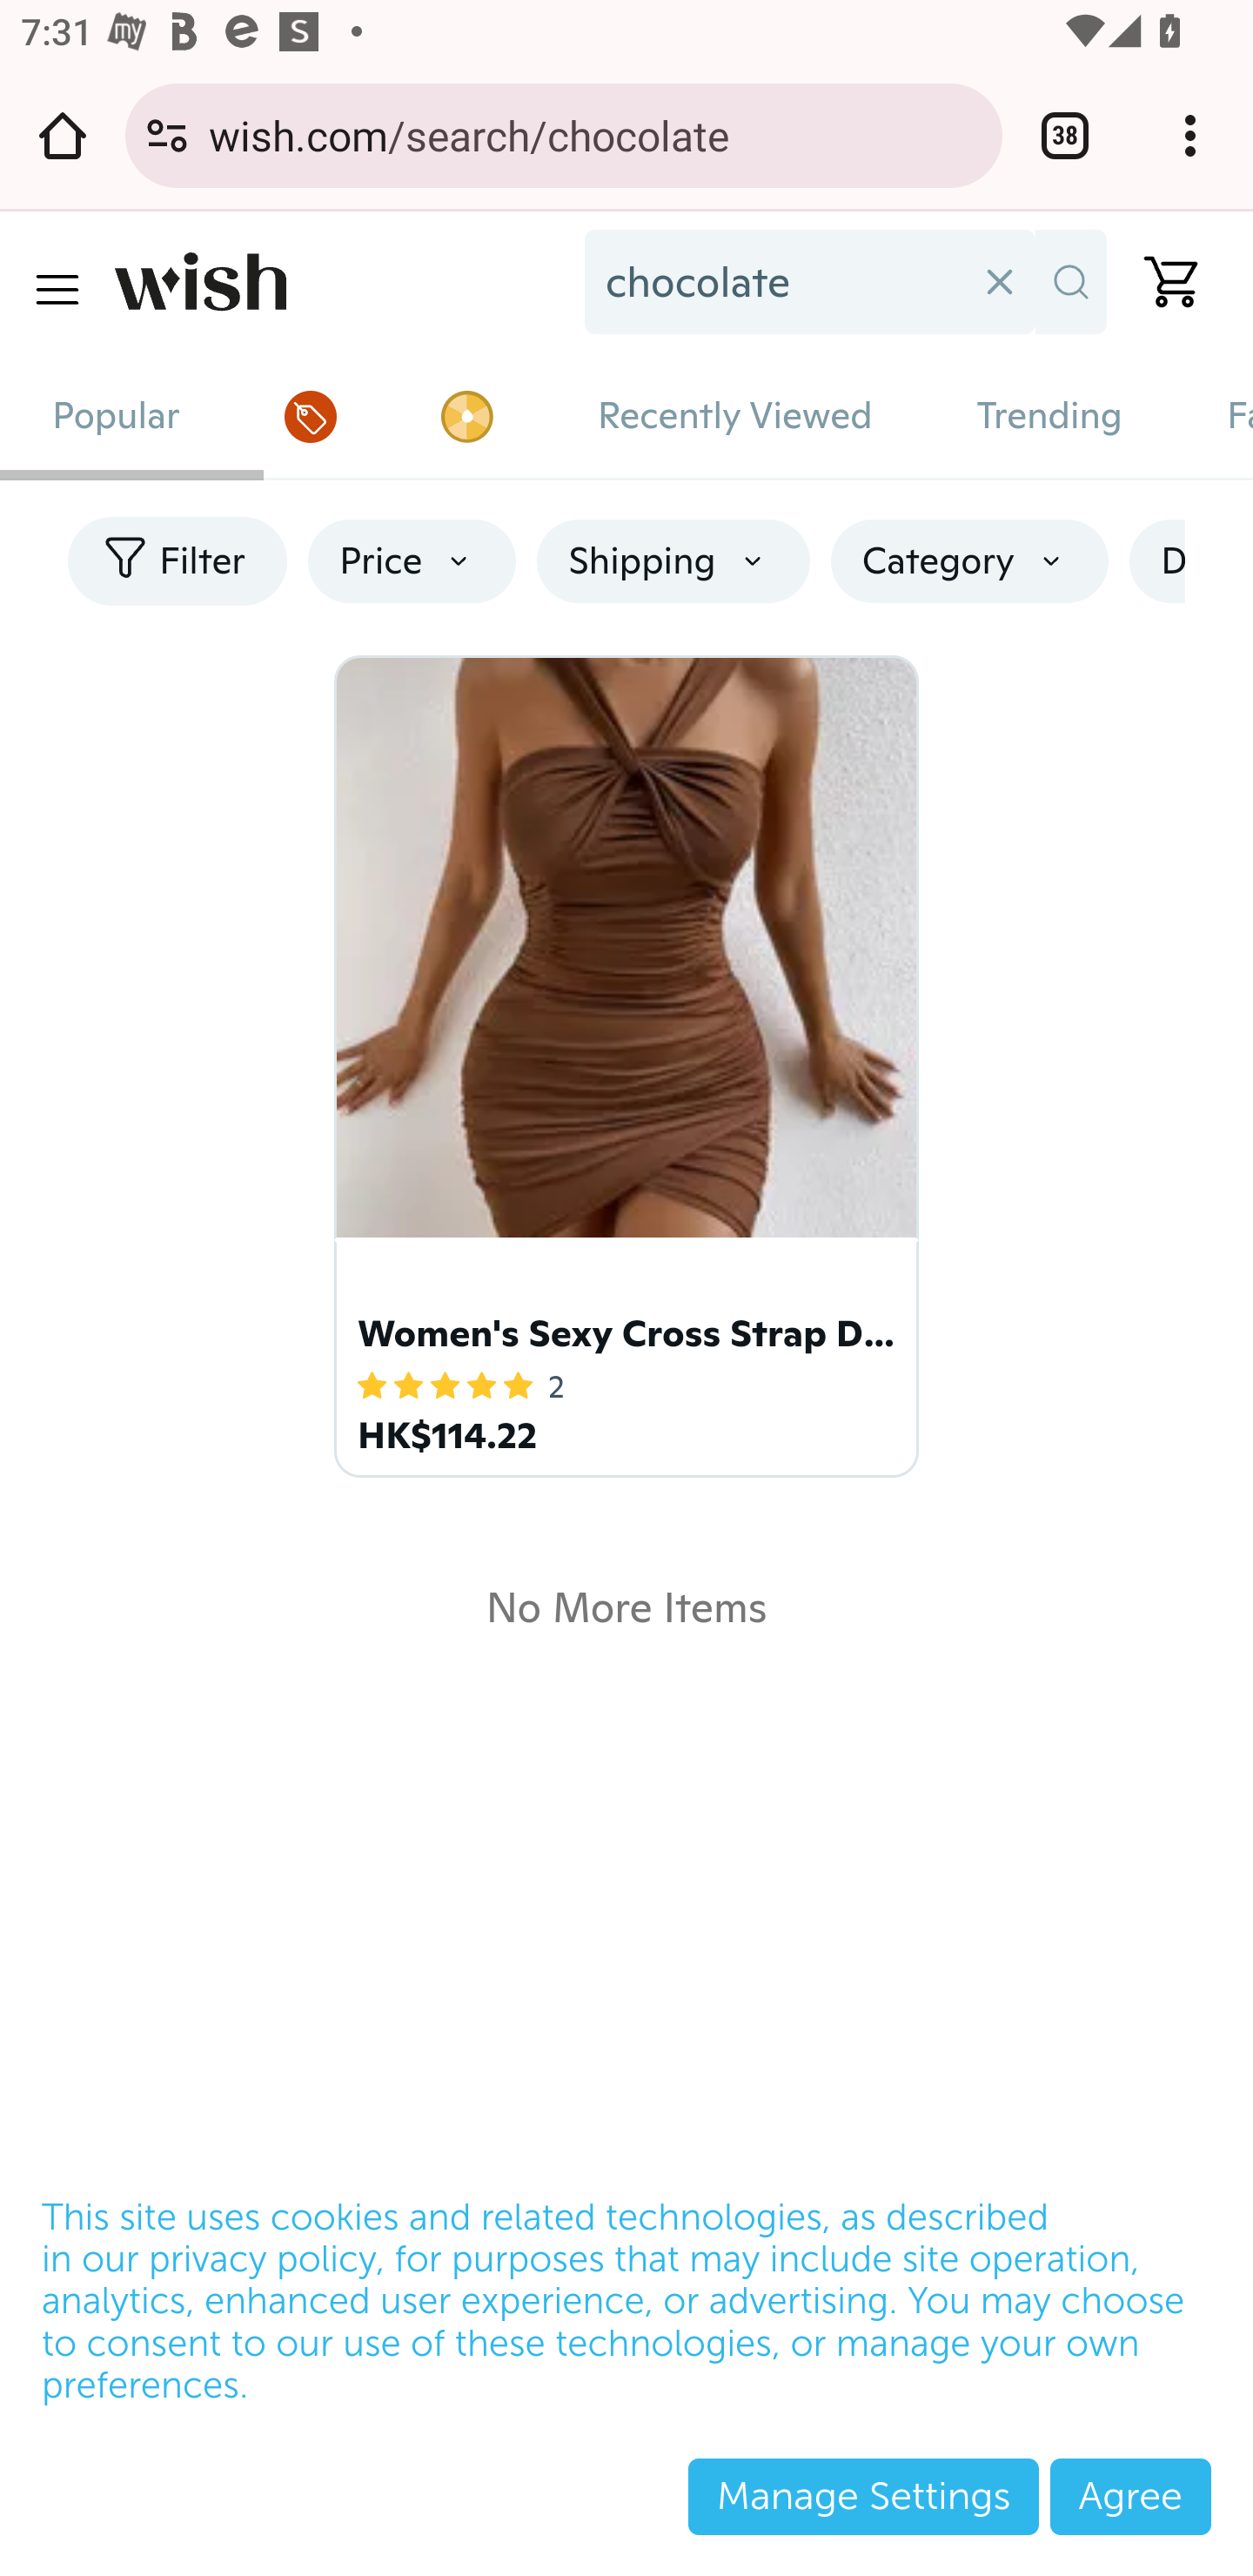 The image size is (1253, 2576). What do you see at coordinates (1065, 135) in the screenshot?
I see `Switch or close tabs` at bounding box center [1065, 135].